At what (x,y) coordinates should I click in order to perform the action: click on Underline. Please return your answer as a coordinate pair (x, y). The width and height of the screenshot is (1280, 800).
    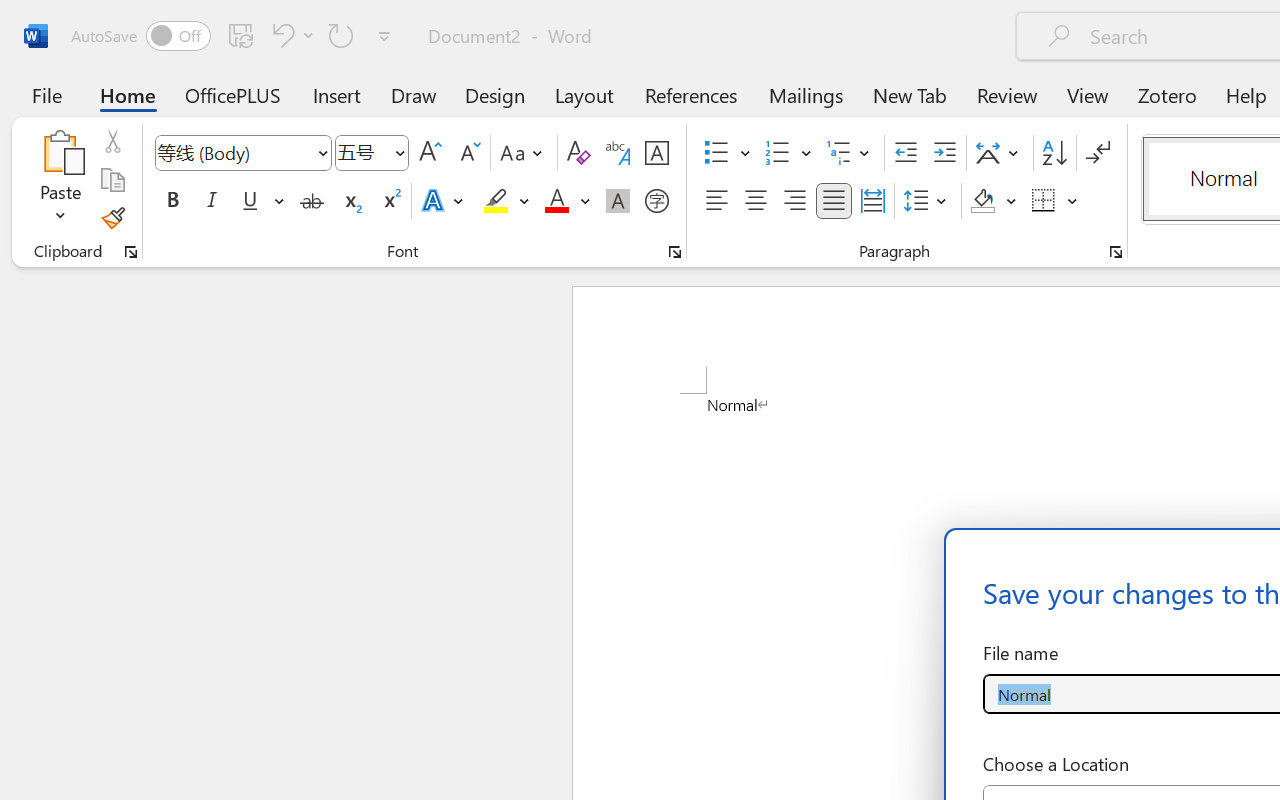
    Looking at the image, I should click on (250, 201).